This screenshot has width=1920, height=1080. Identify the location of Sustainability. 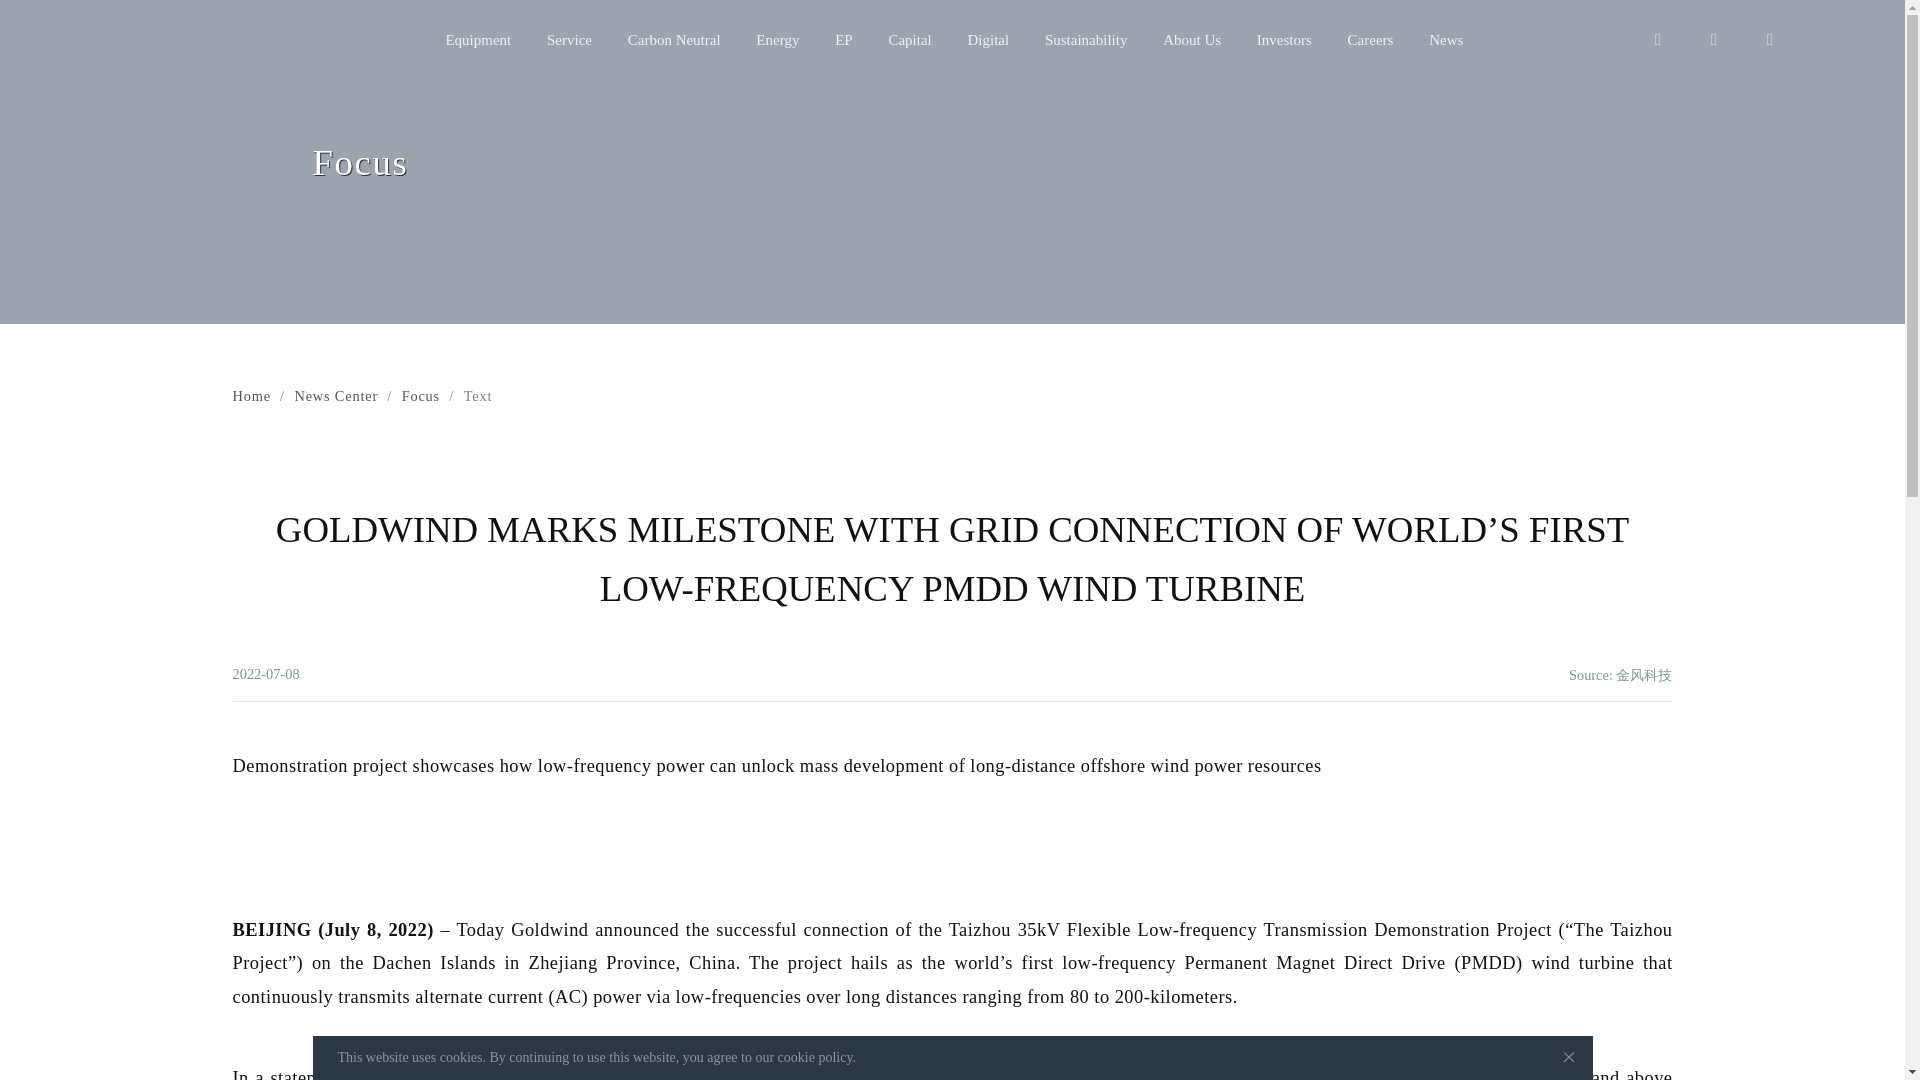
(1086, 40).